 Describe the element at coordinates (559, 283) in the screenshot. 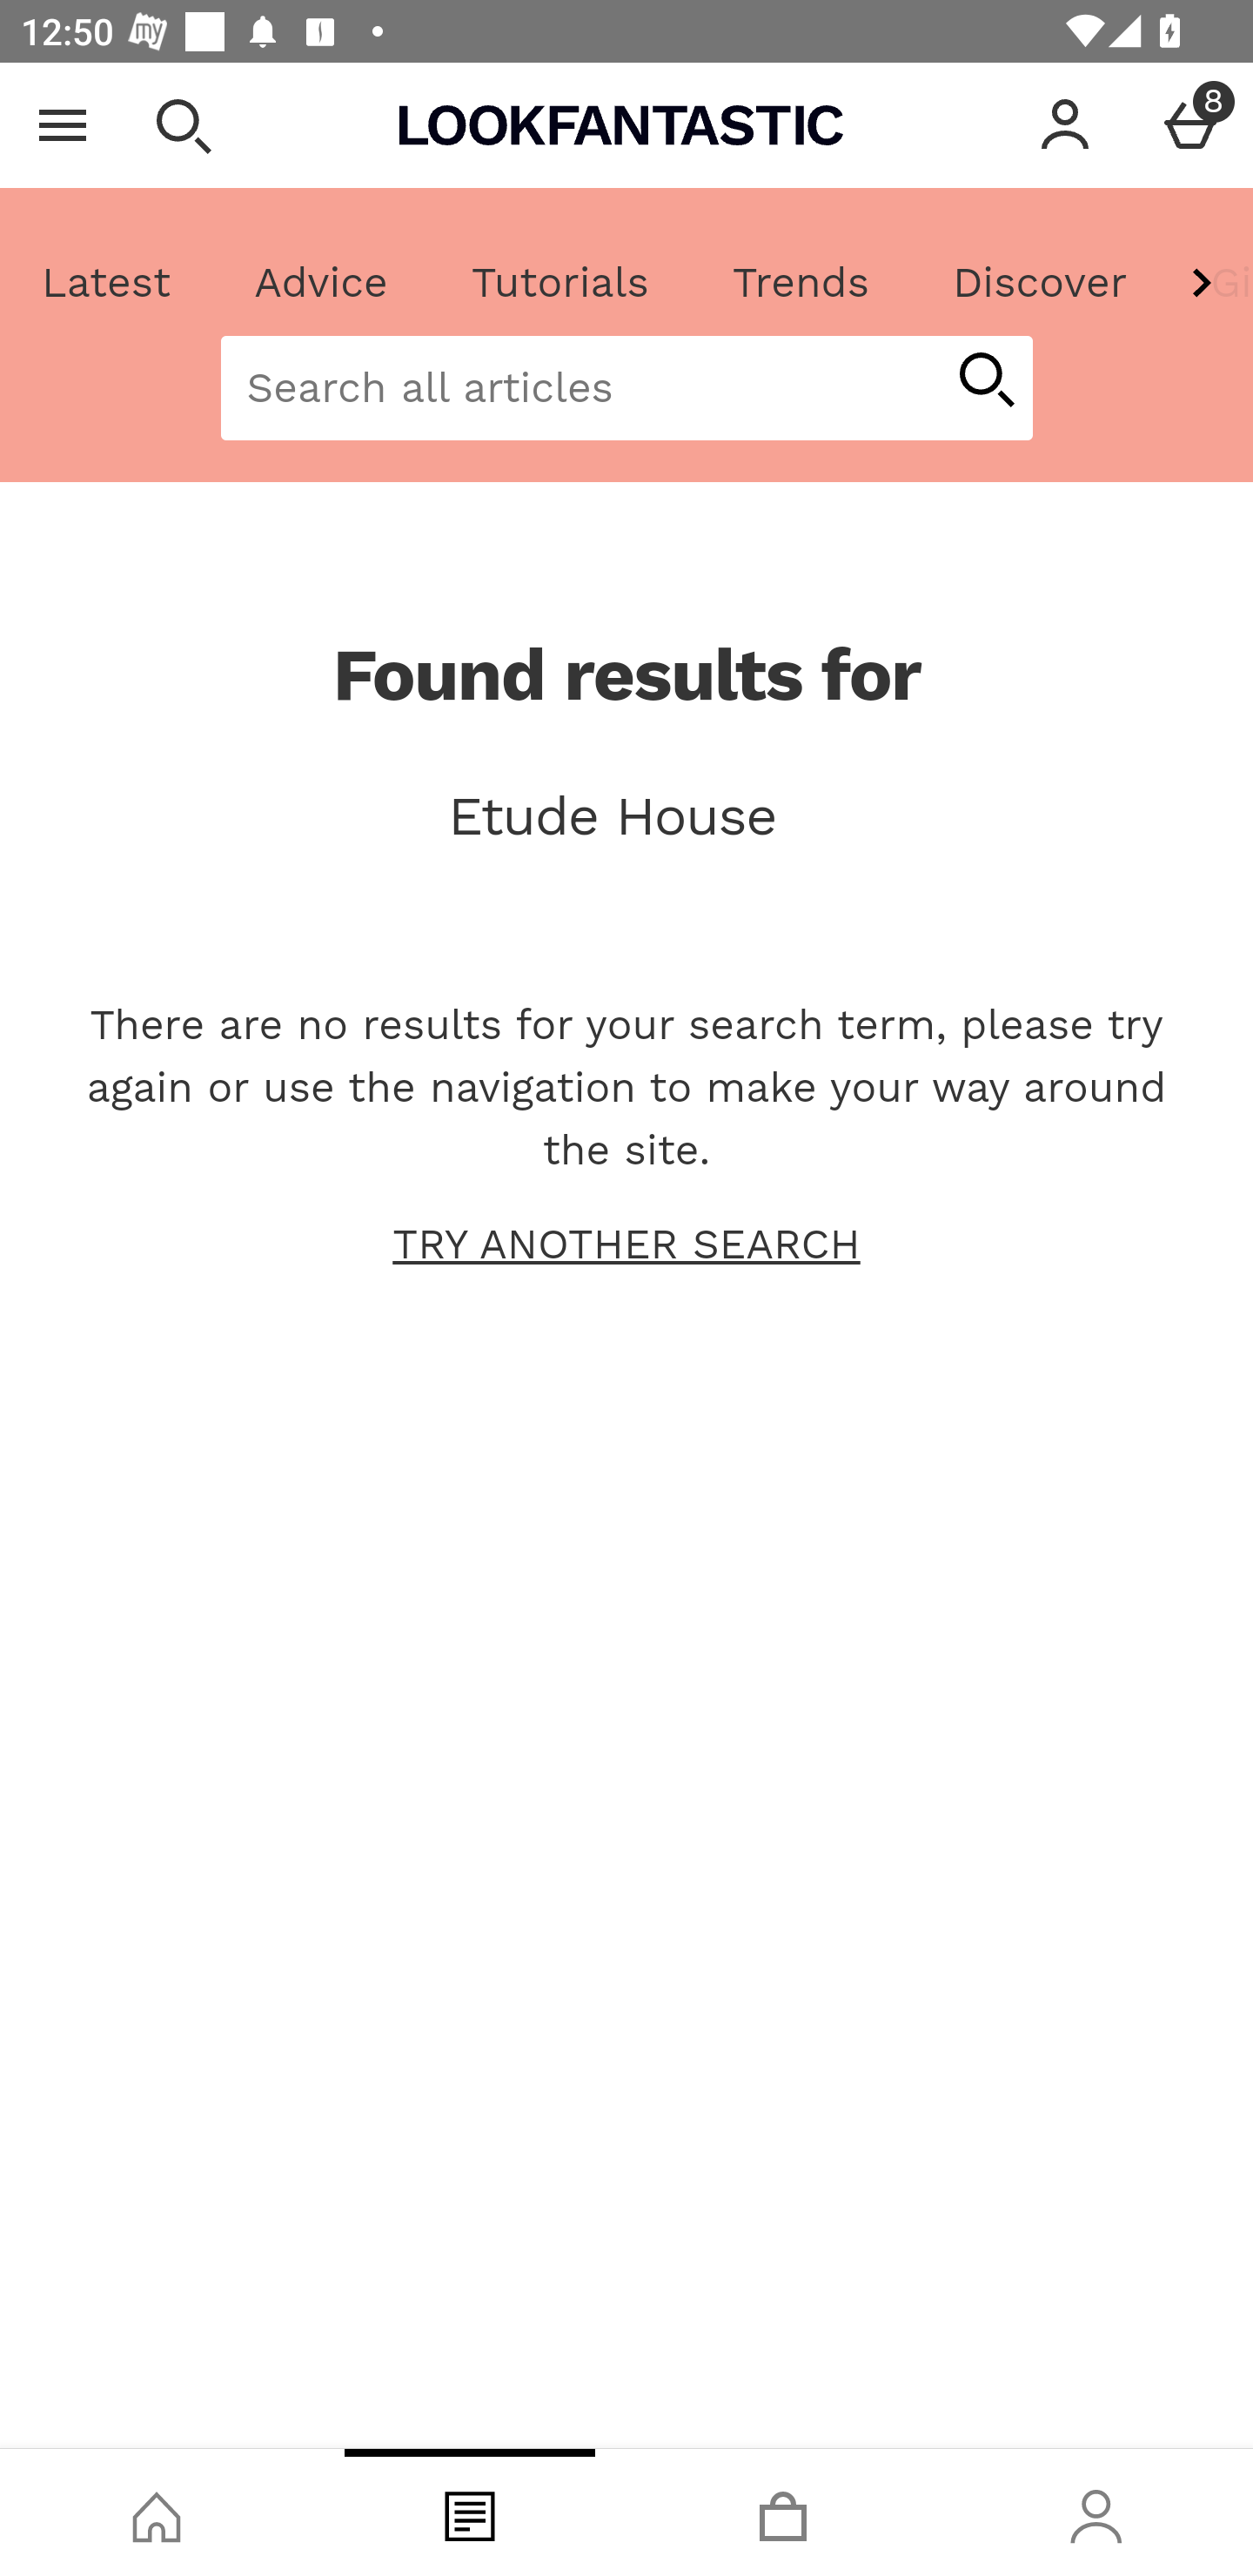

I see `Tutorials` at that location.